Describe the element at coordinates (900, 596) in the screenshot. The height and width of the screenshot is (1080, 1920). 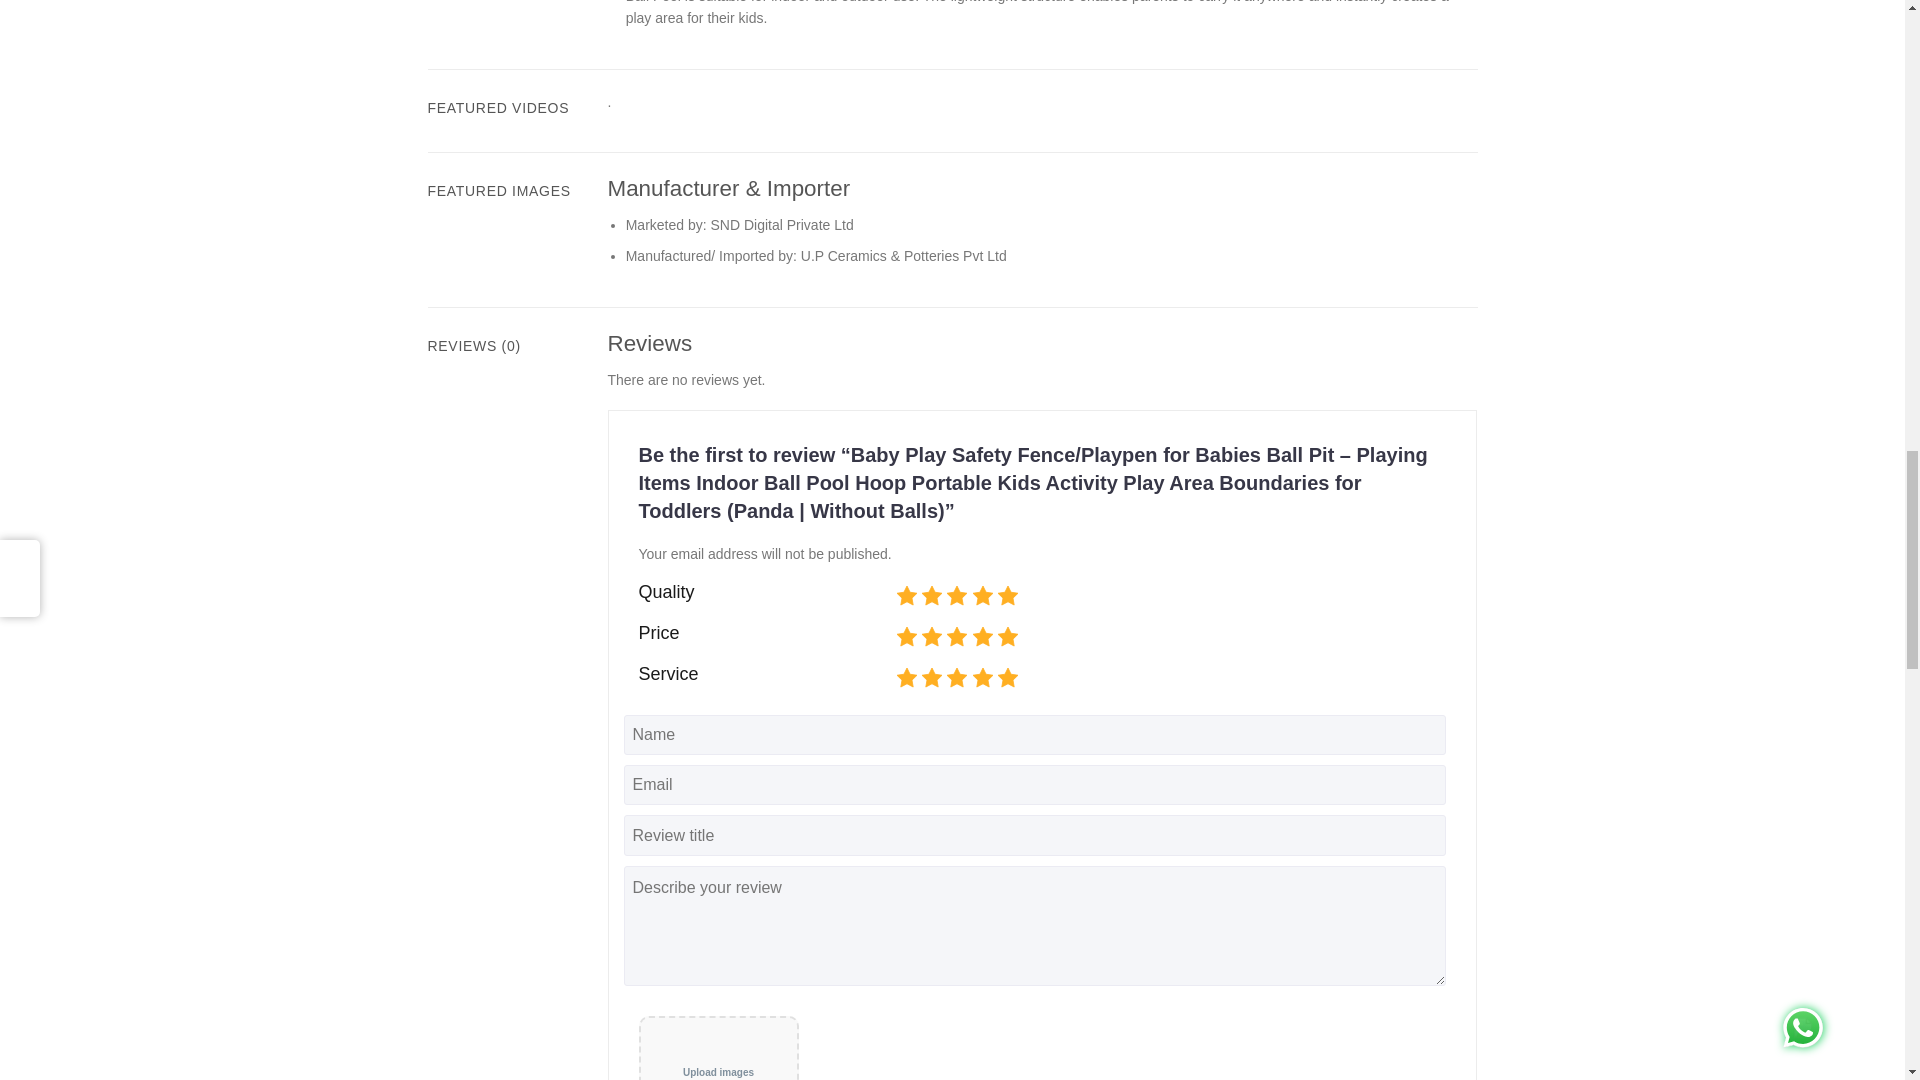
I see `2` at that location.